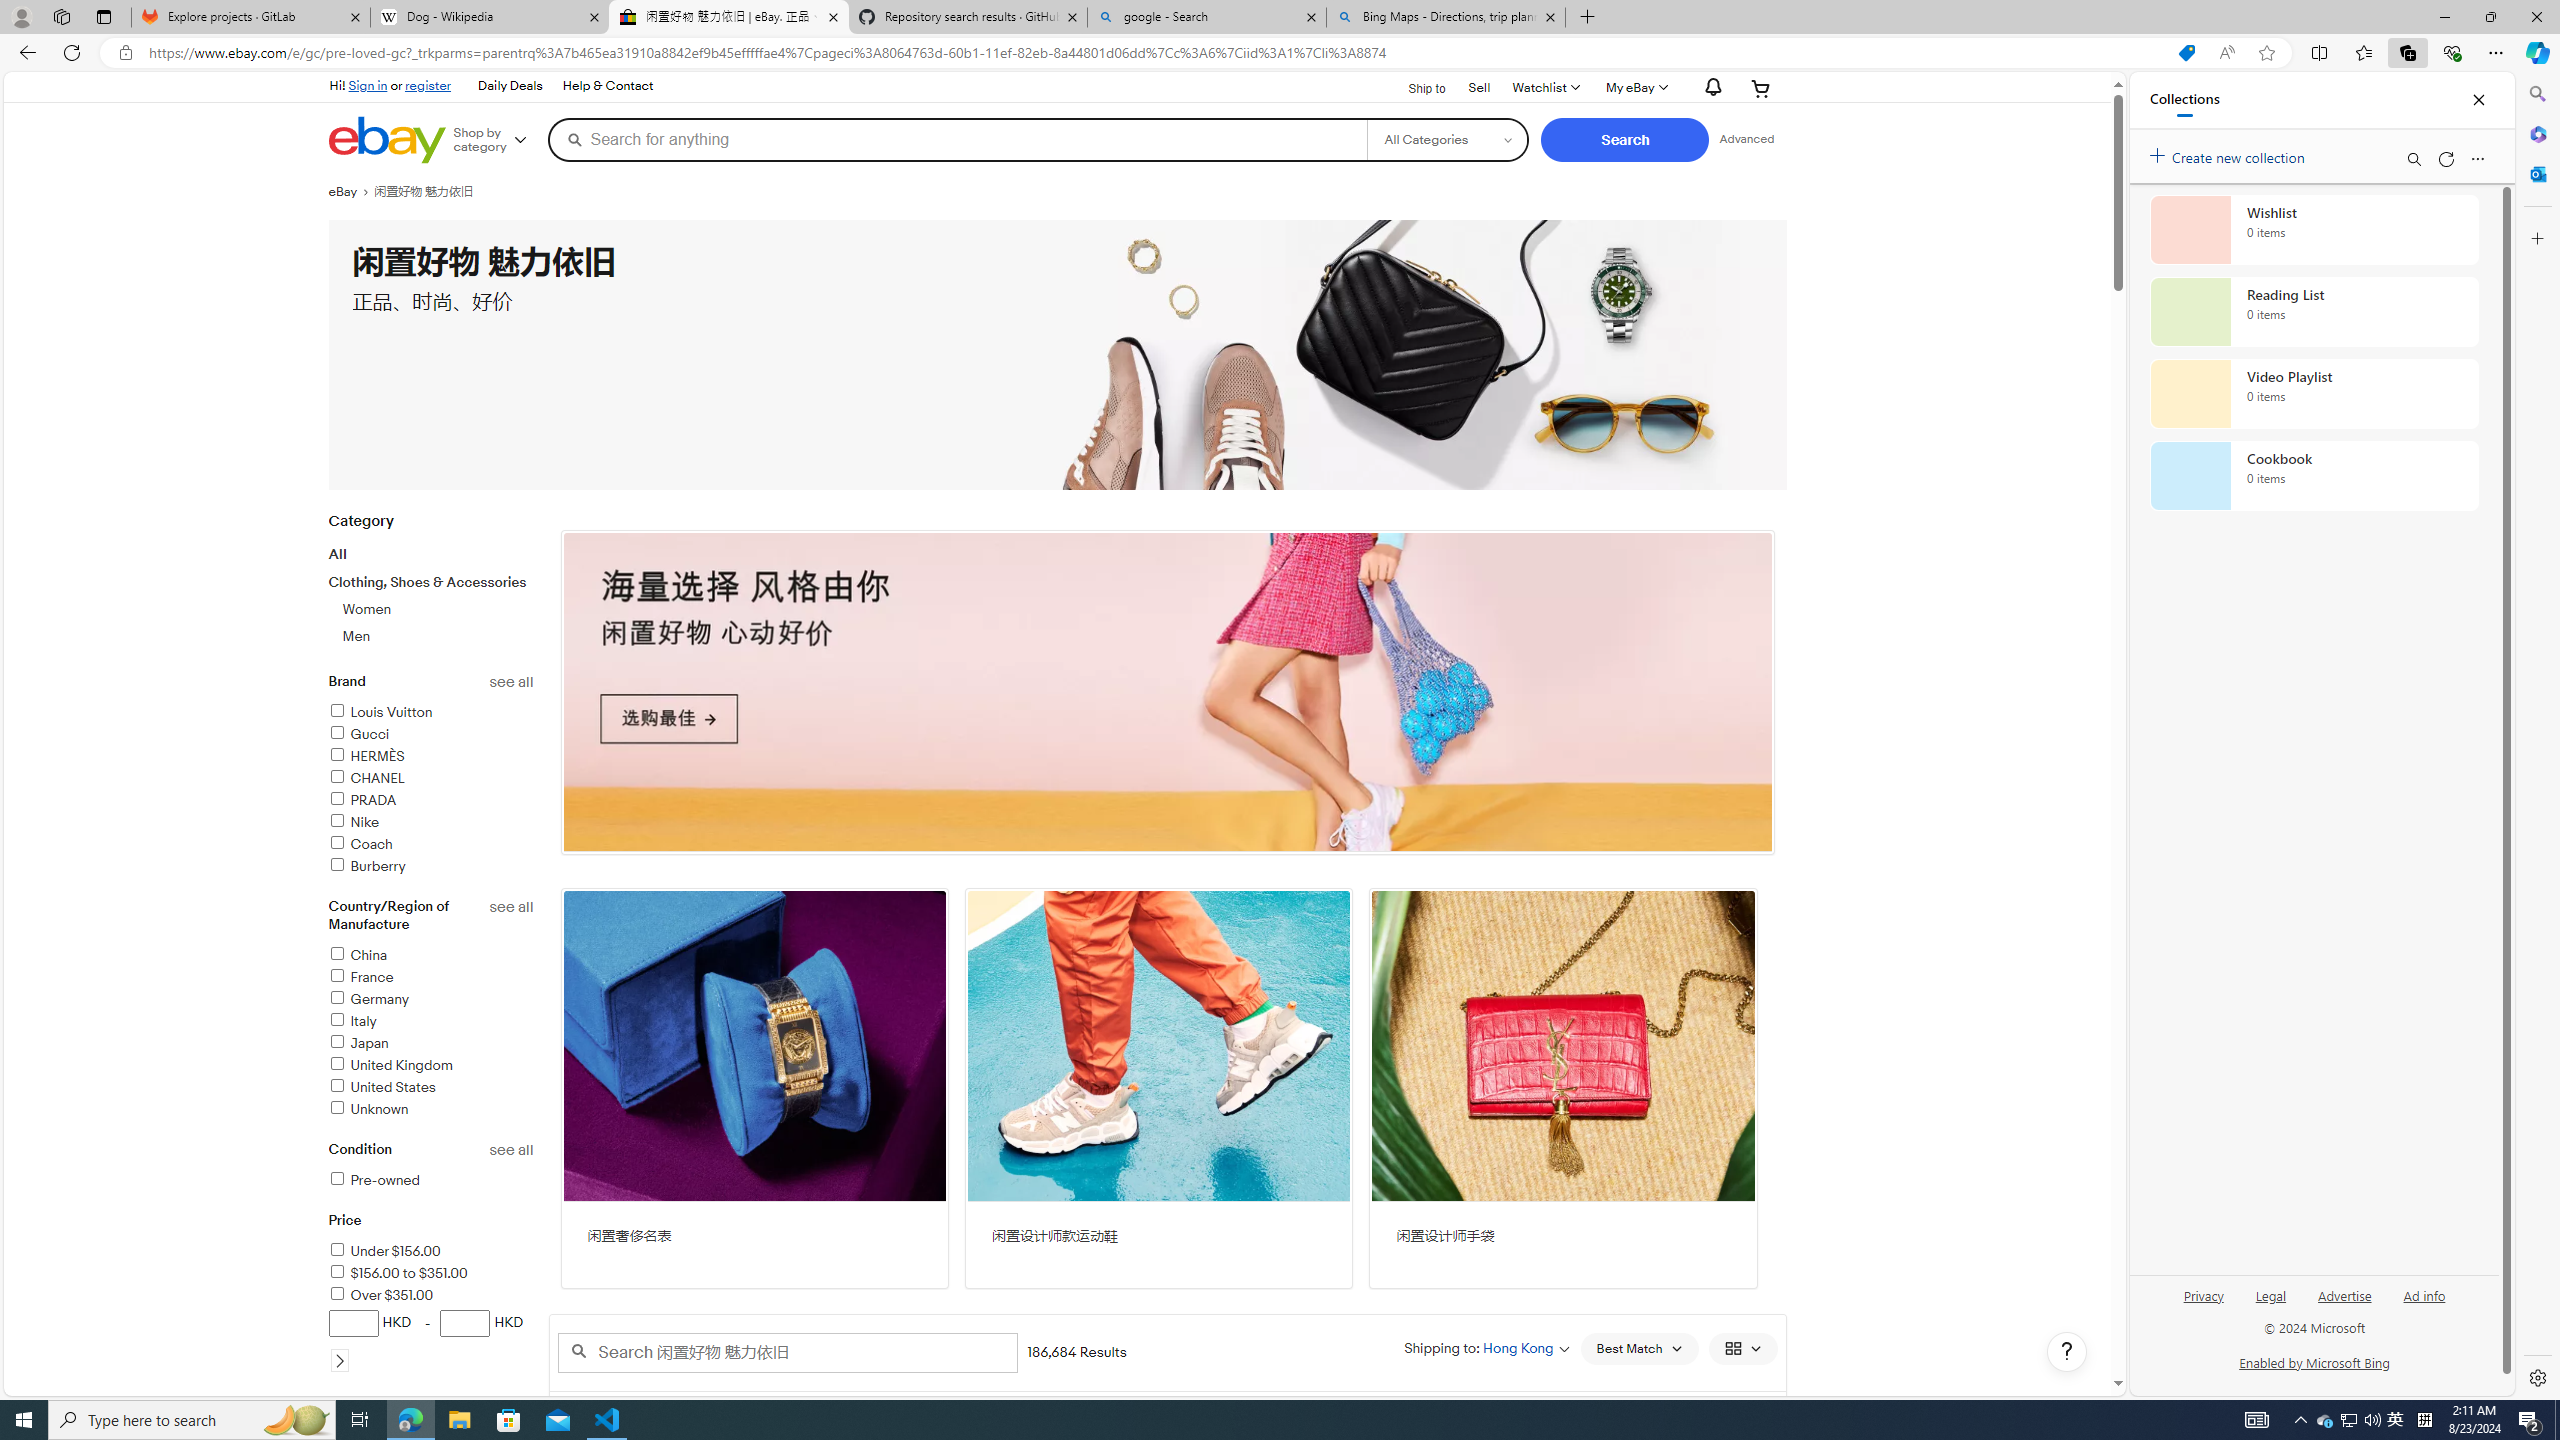 The width and height of the screenshot is (2560, 1440). I want to click on United Kingdom, so click(390, 1065).